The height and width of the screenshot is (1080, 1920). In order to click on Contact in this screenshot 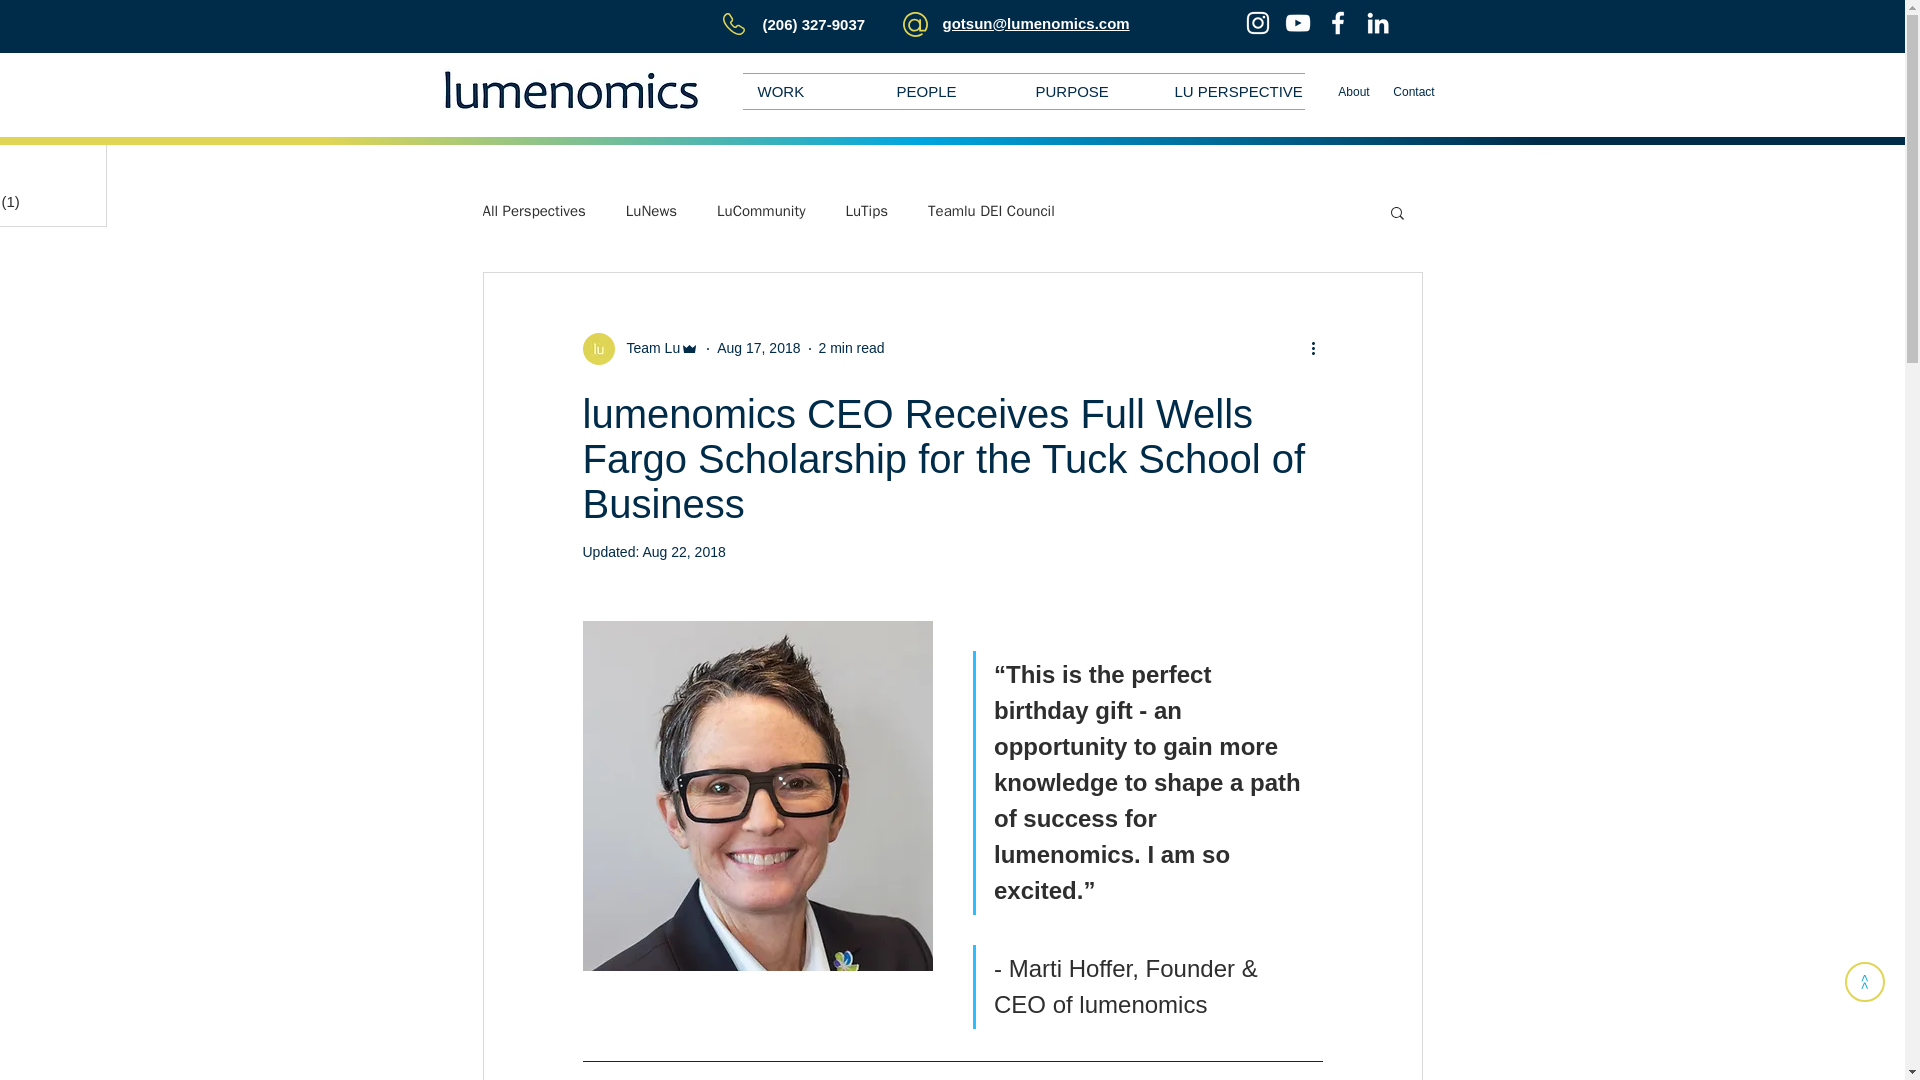, I will do `click(1414, 92)`.